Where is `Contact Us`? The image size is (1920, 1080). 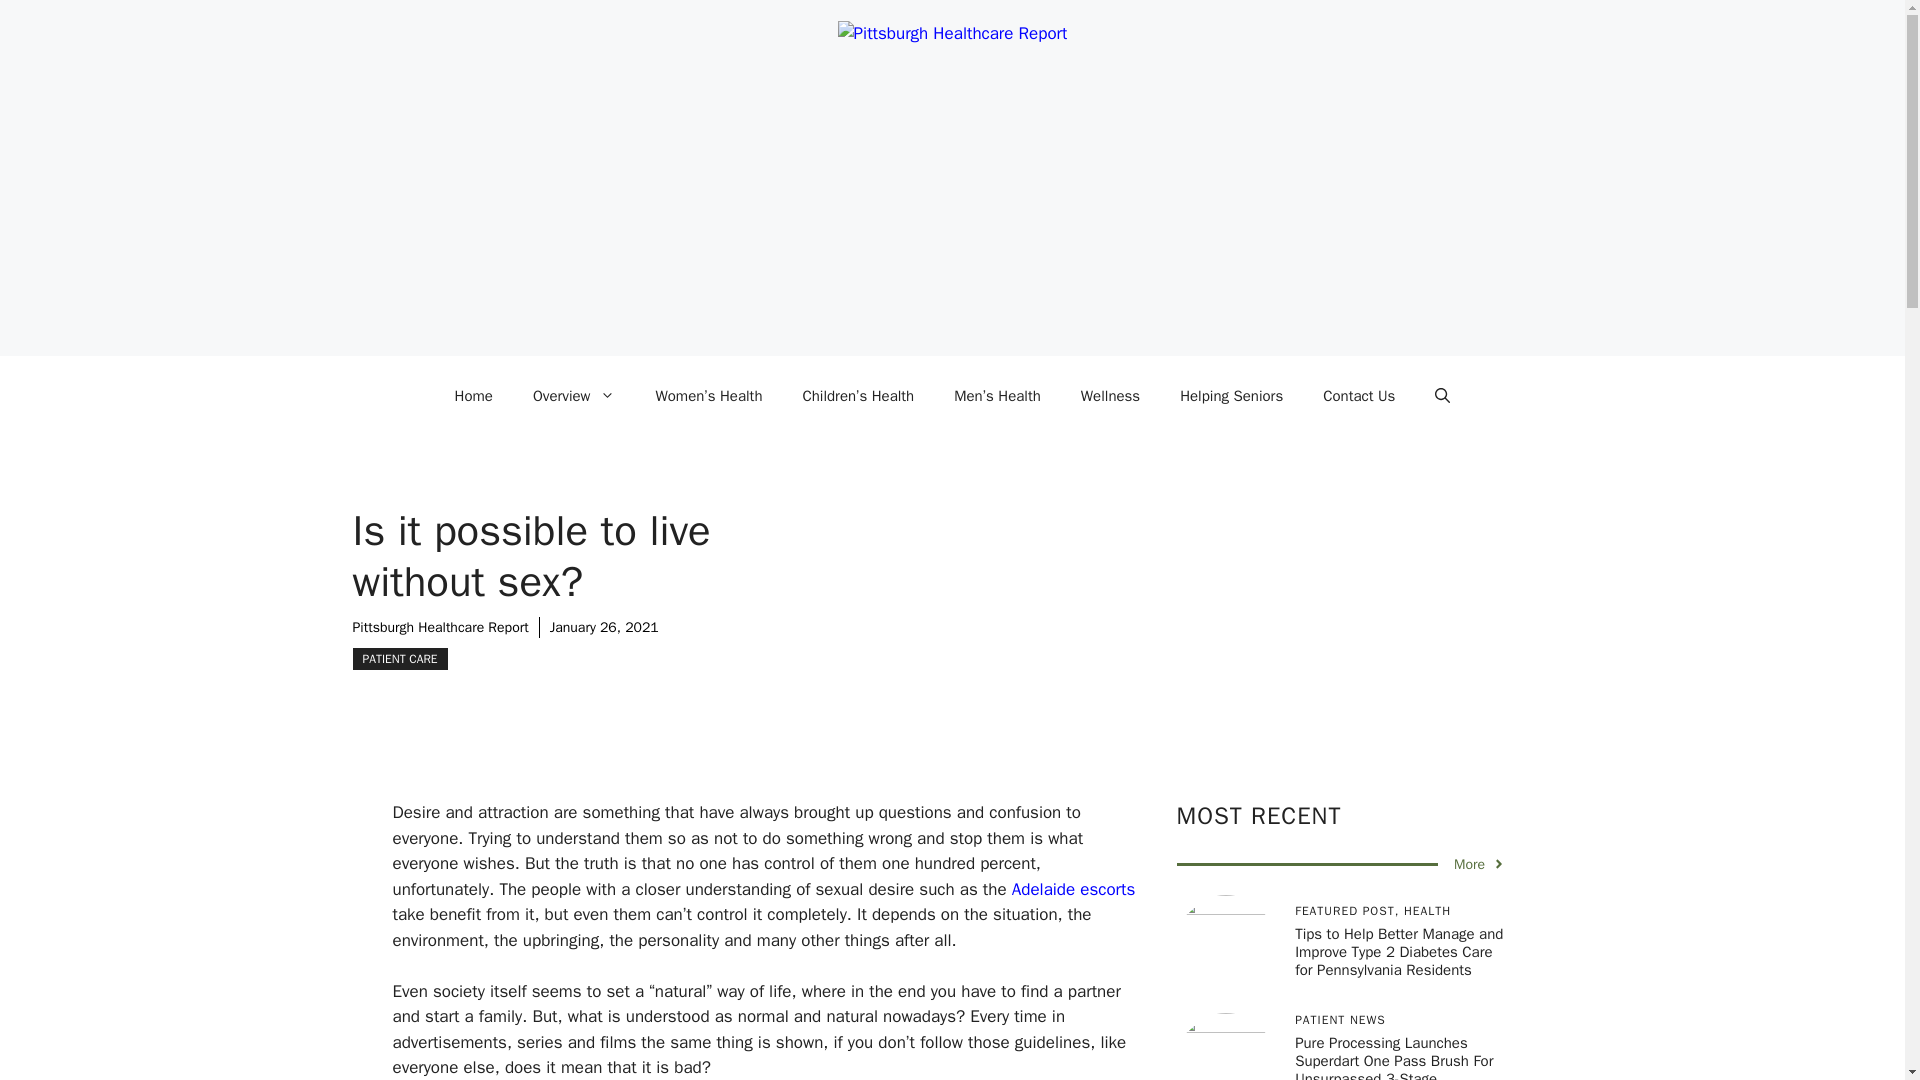 Contact Us is located at coordinates (1359, 396).